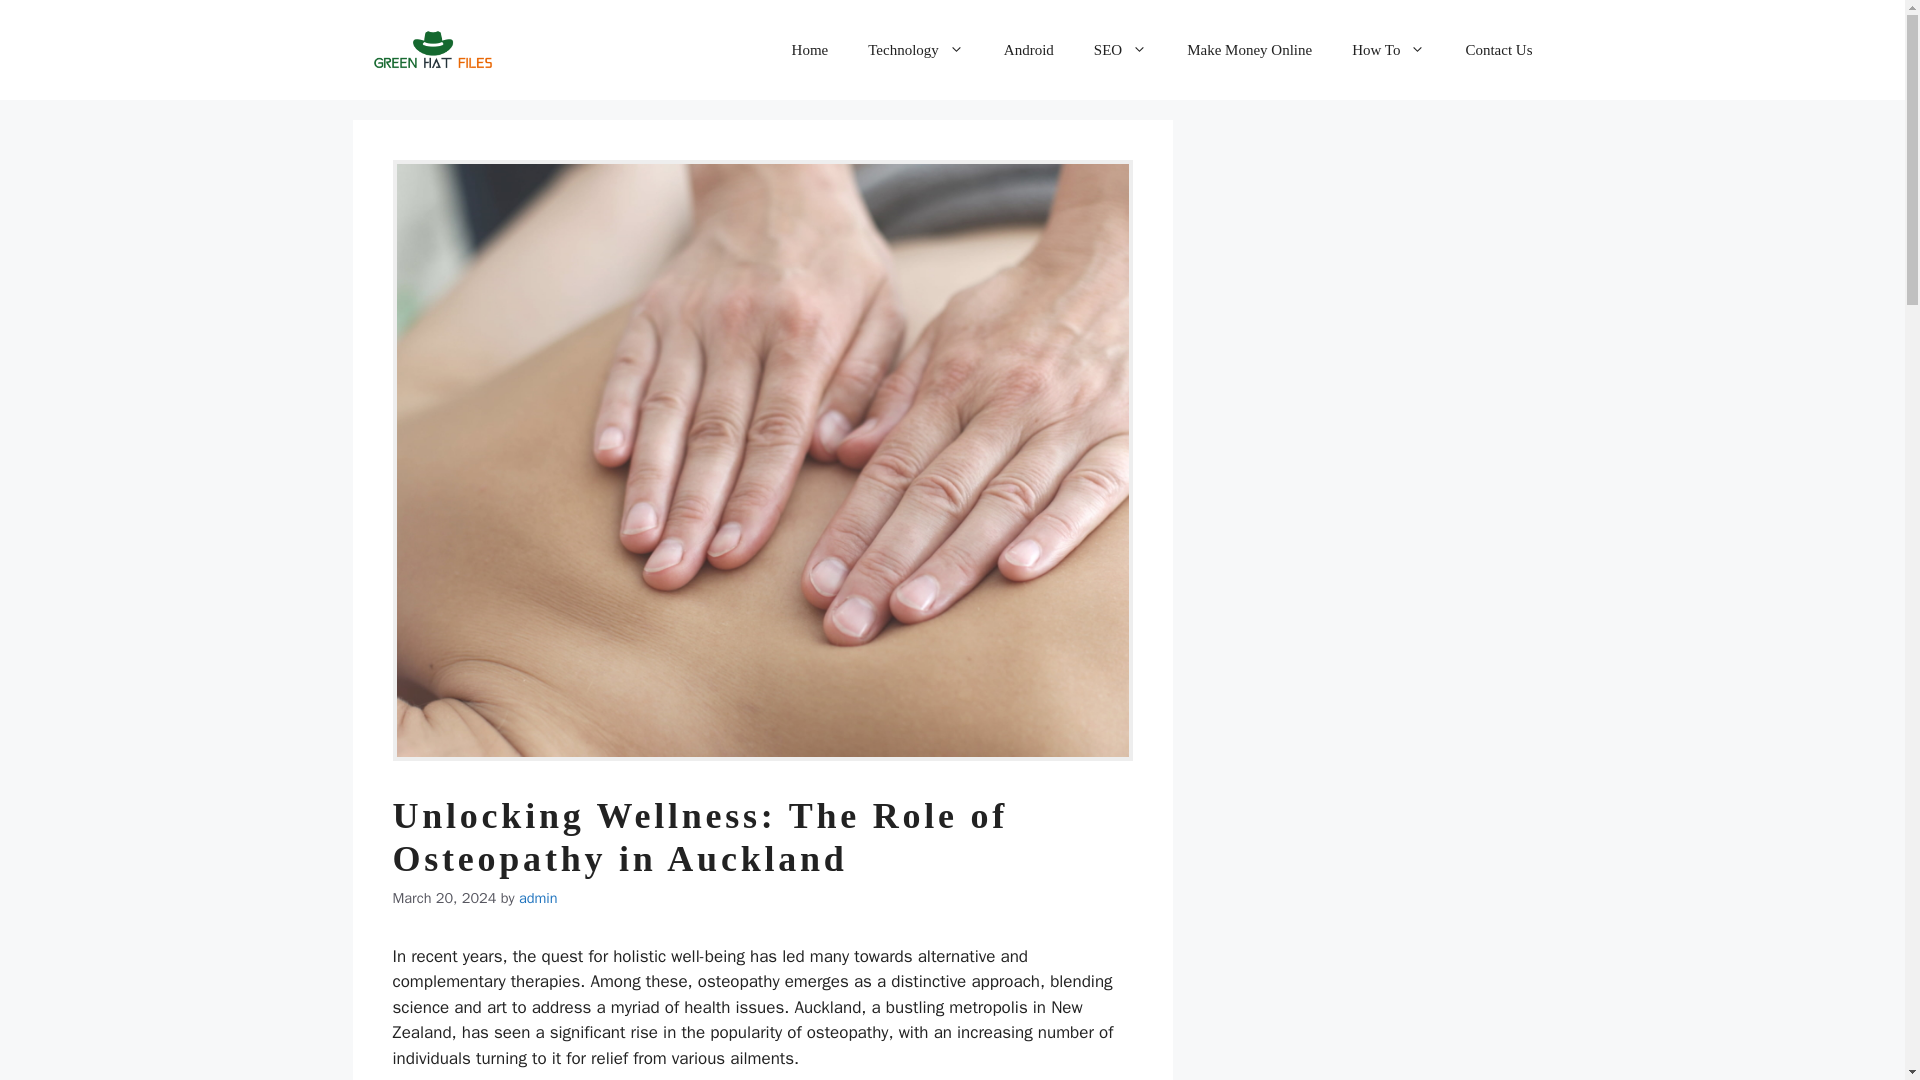 The image size is (1920, 1080). What do you see at coordinates (810, 50) in the screenshot?
I see `Home` at bounding box center [810, 50].